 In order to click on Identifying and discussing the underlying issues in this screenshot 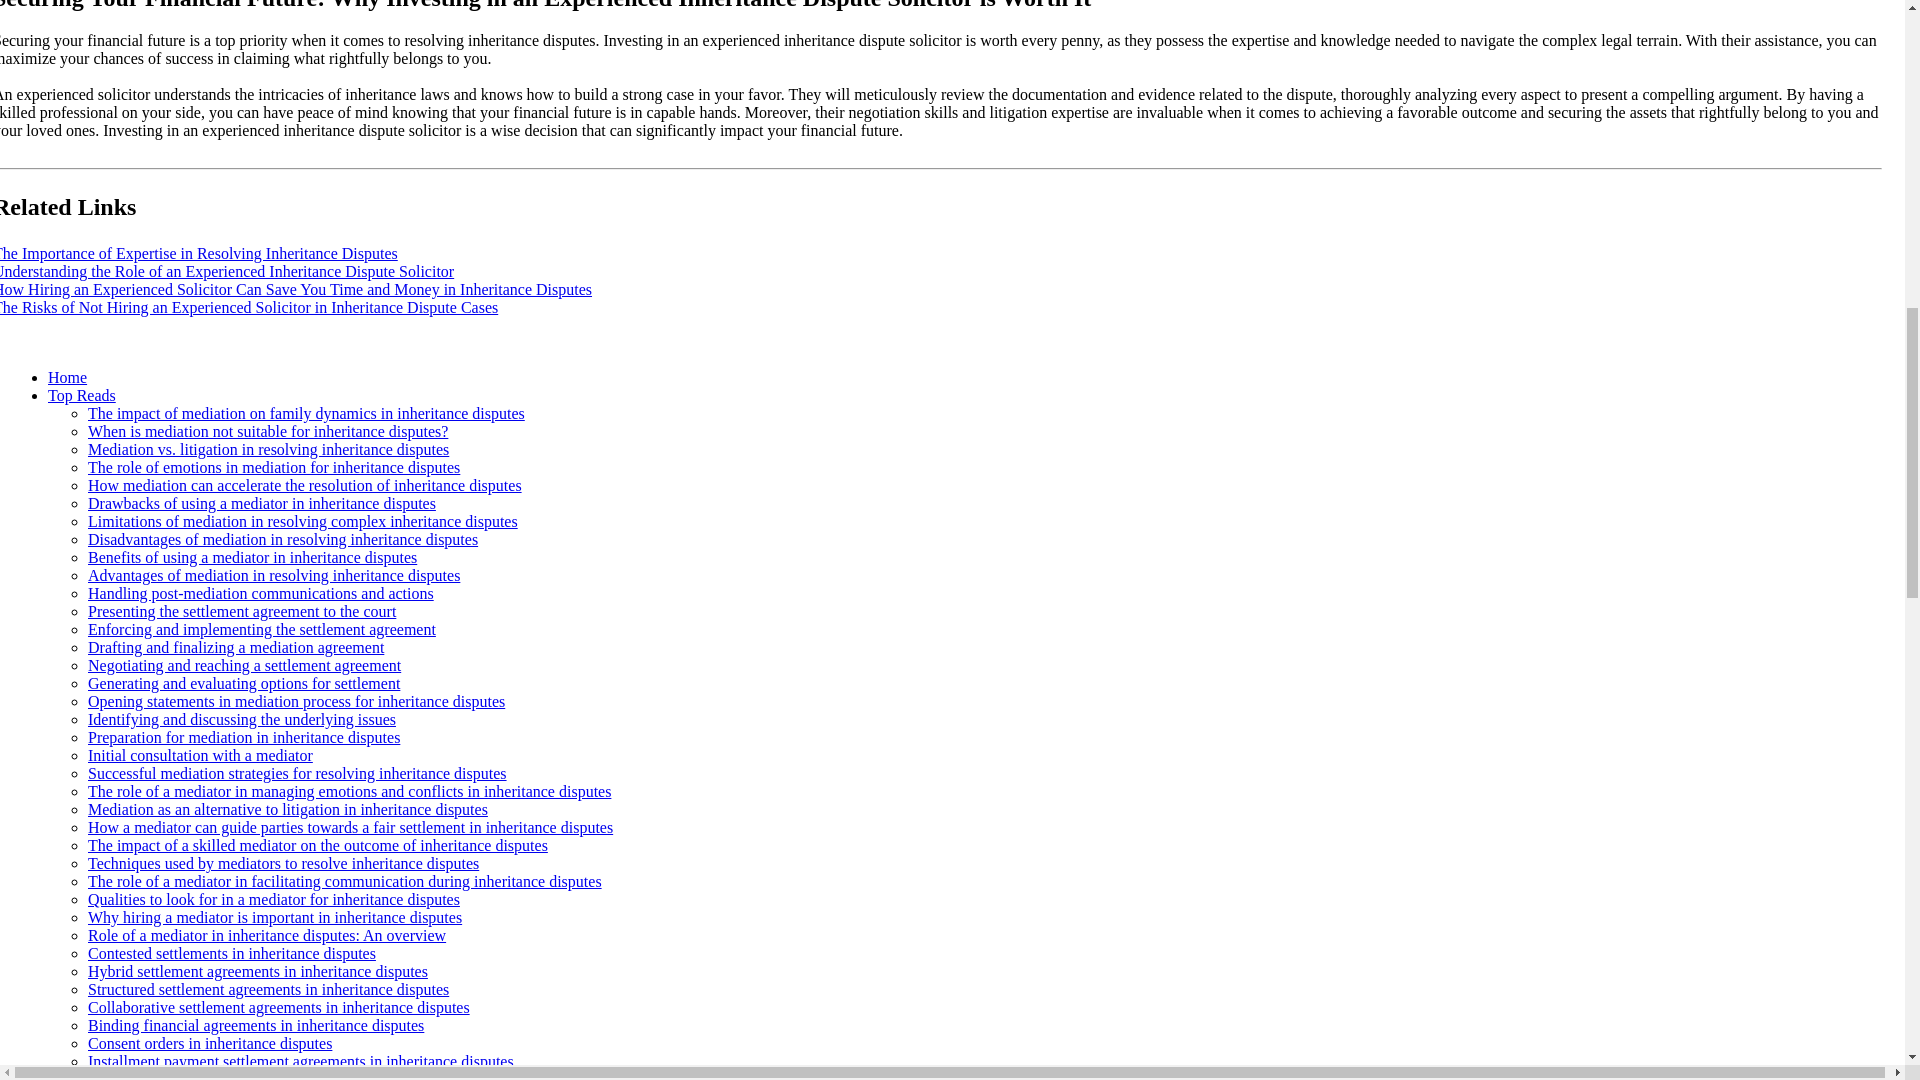, I will do `click(242, 718)`.